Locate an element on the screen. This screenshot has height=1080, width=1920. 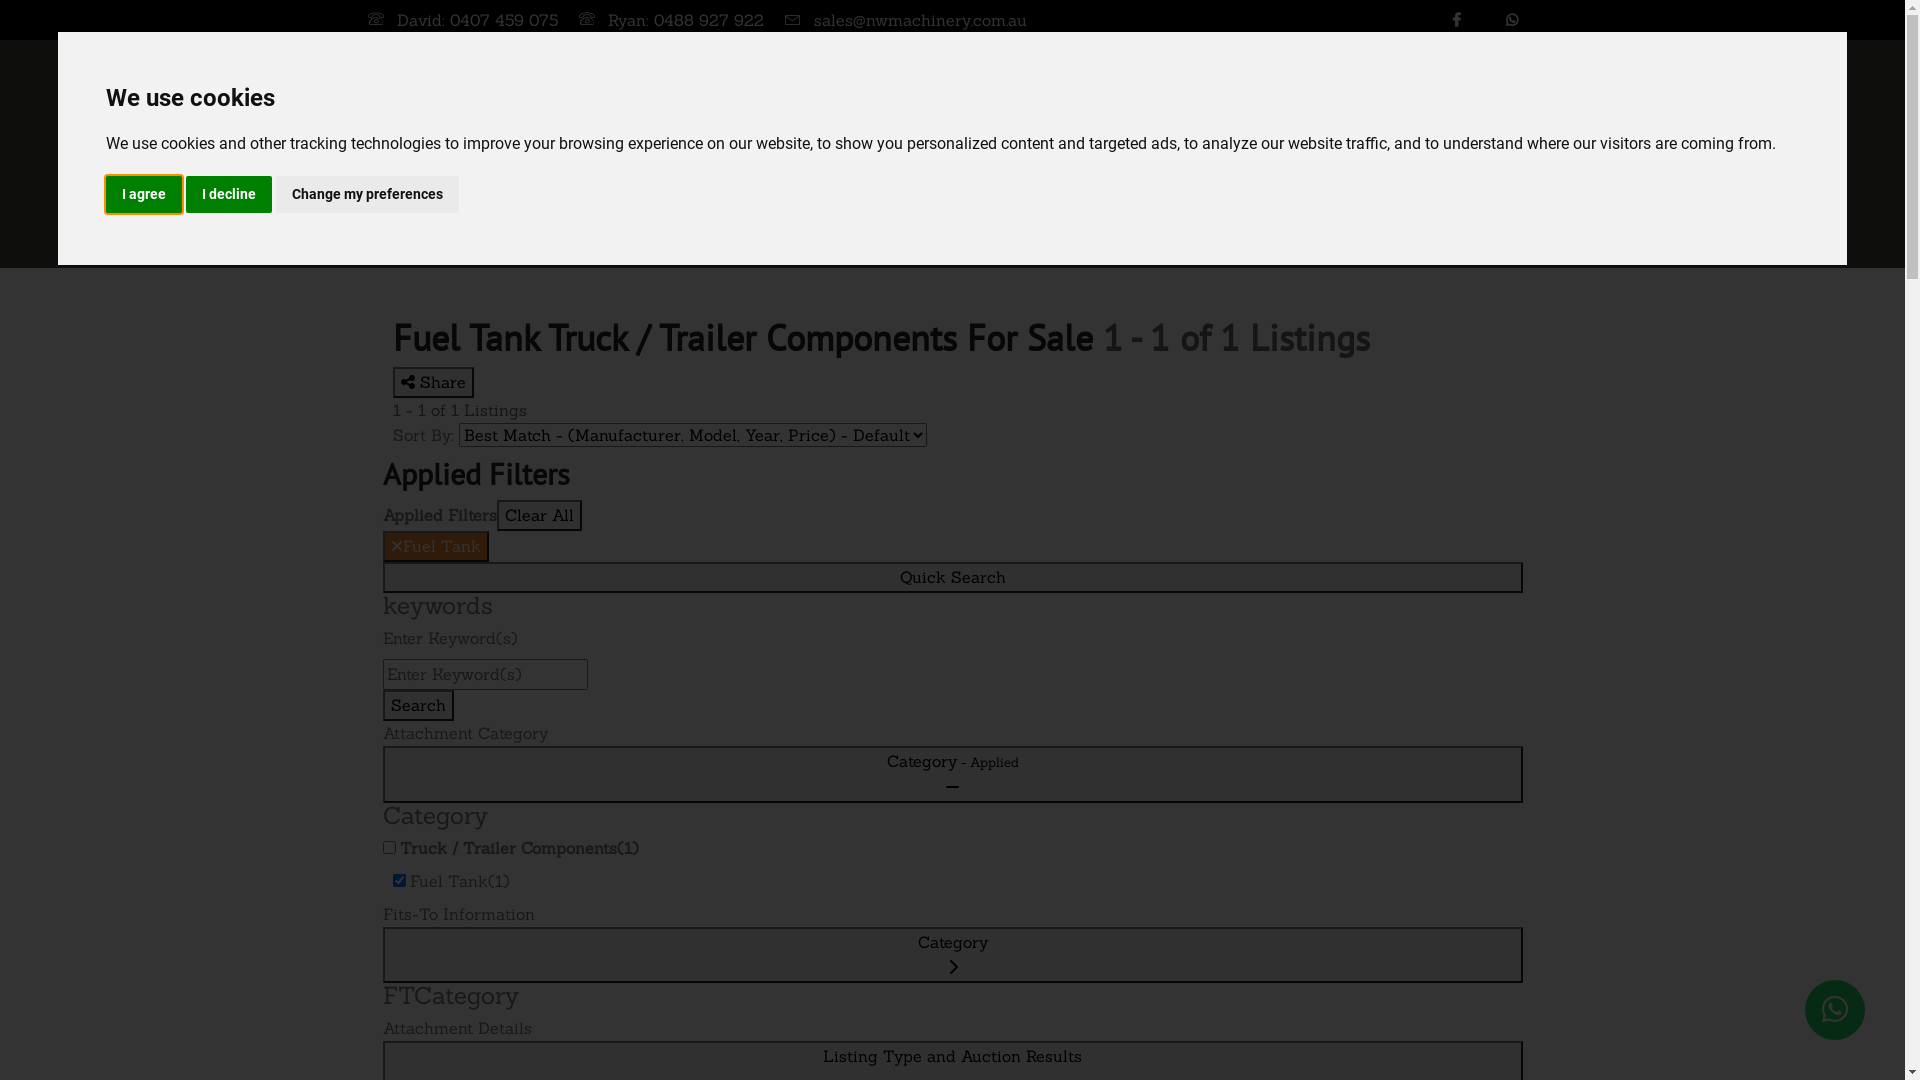
CONTACT is located at coordinates (1509, 154).